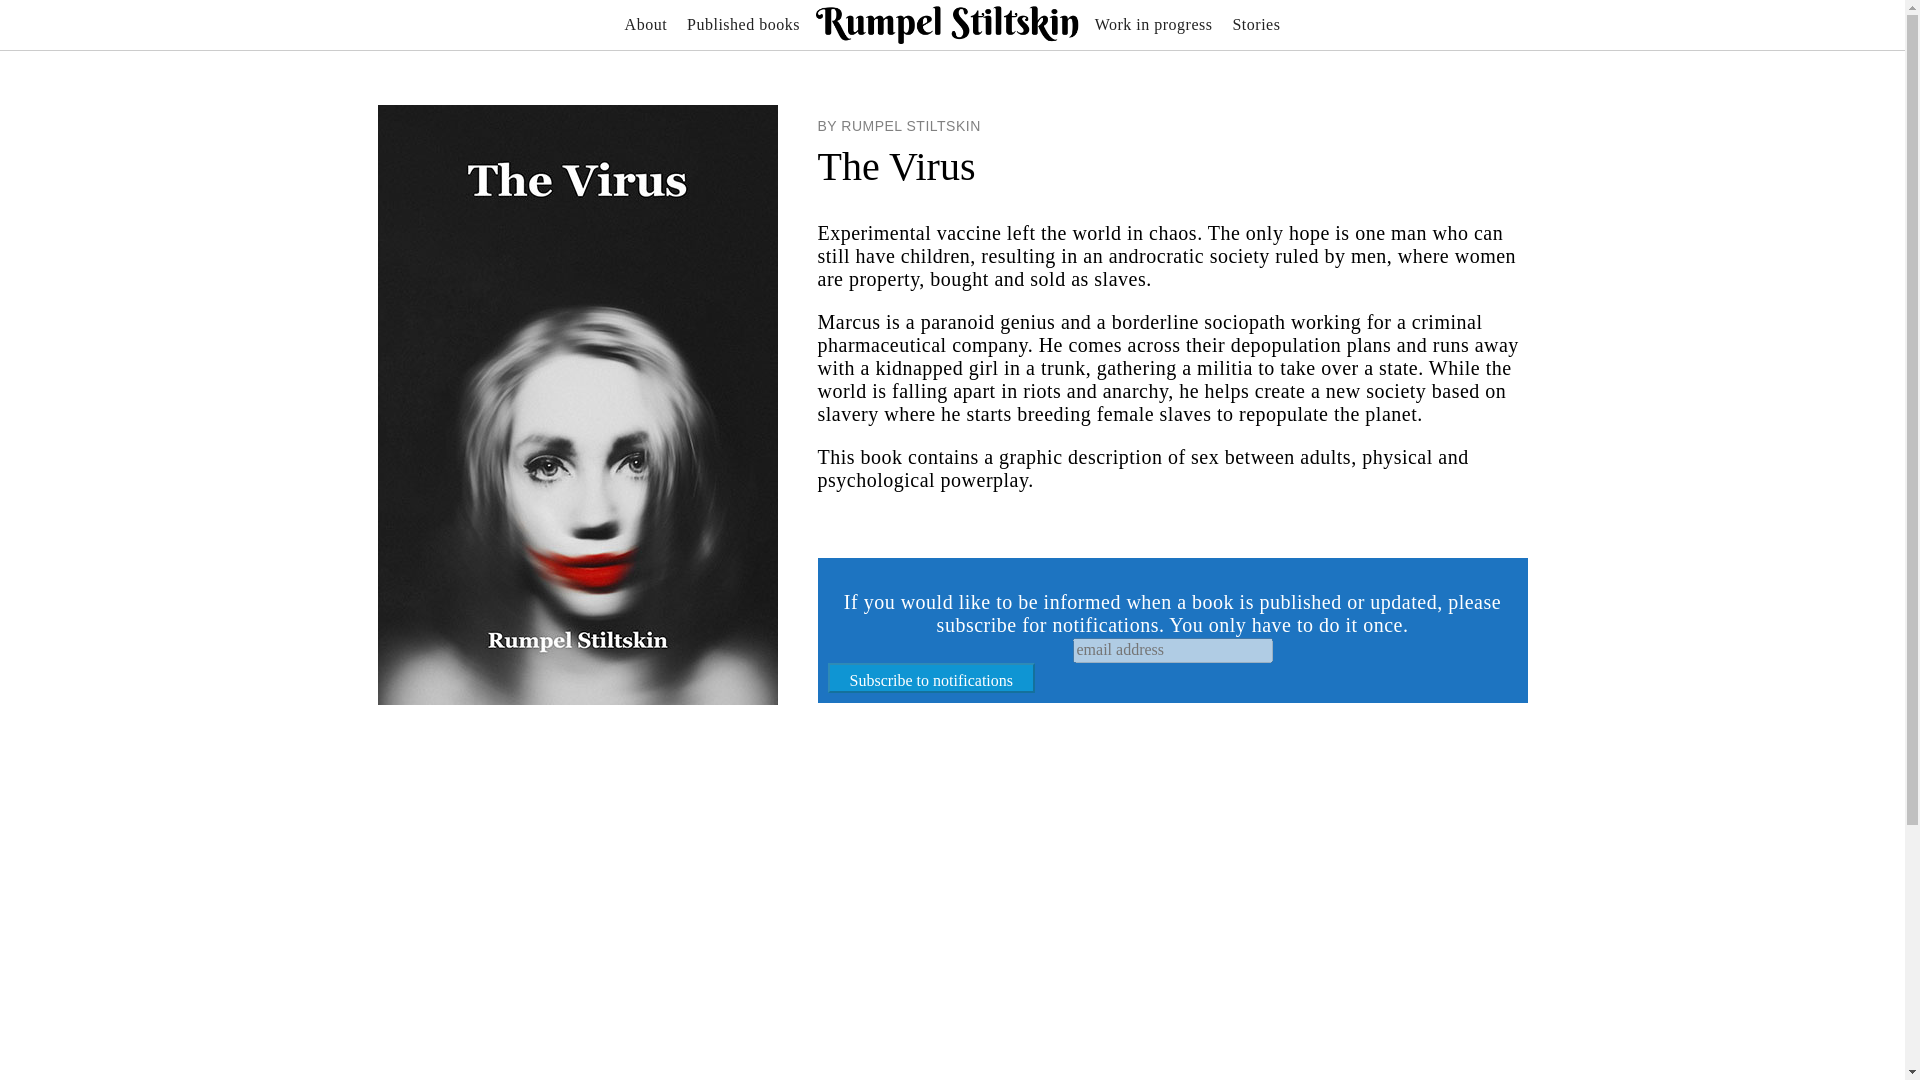  Describe the element at coordinates (1256, 24) in the screenshot. I see `Stories` at that location.